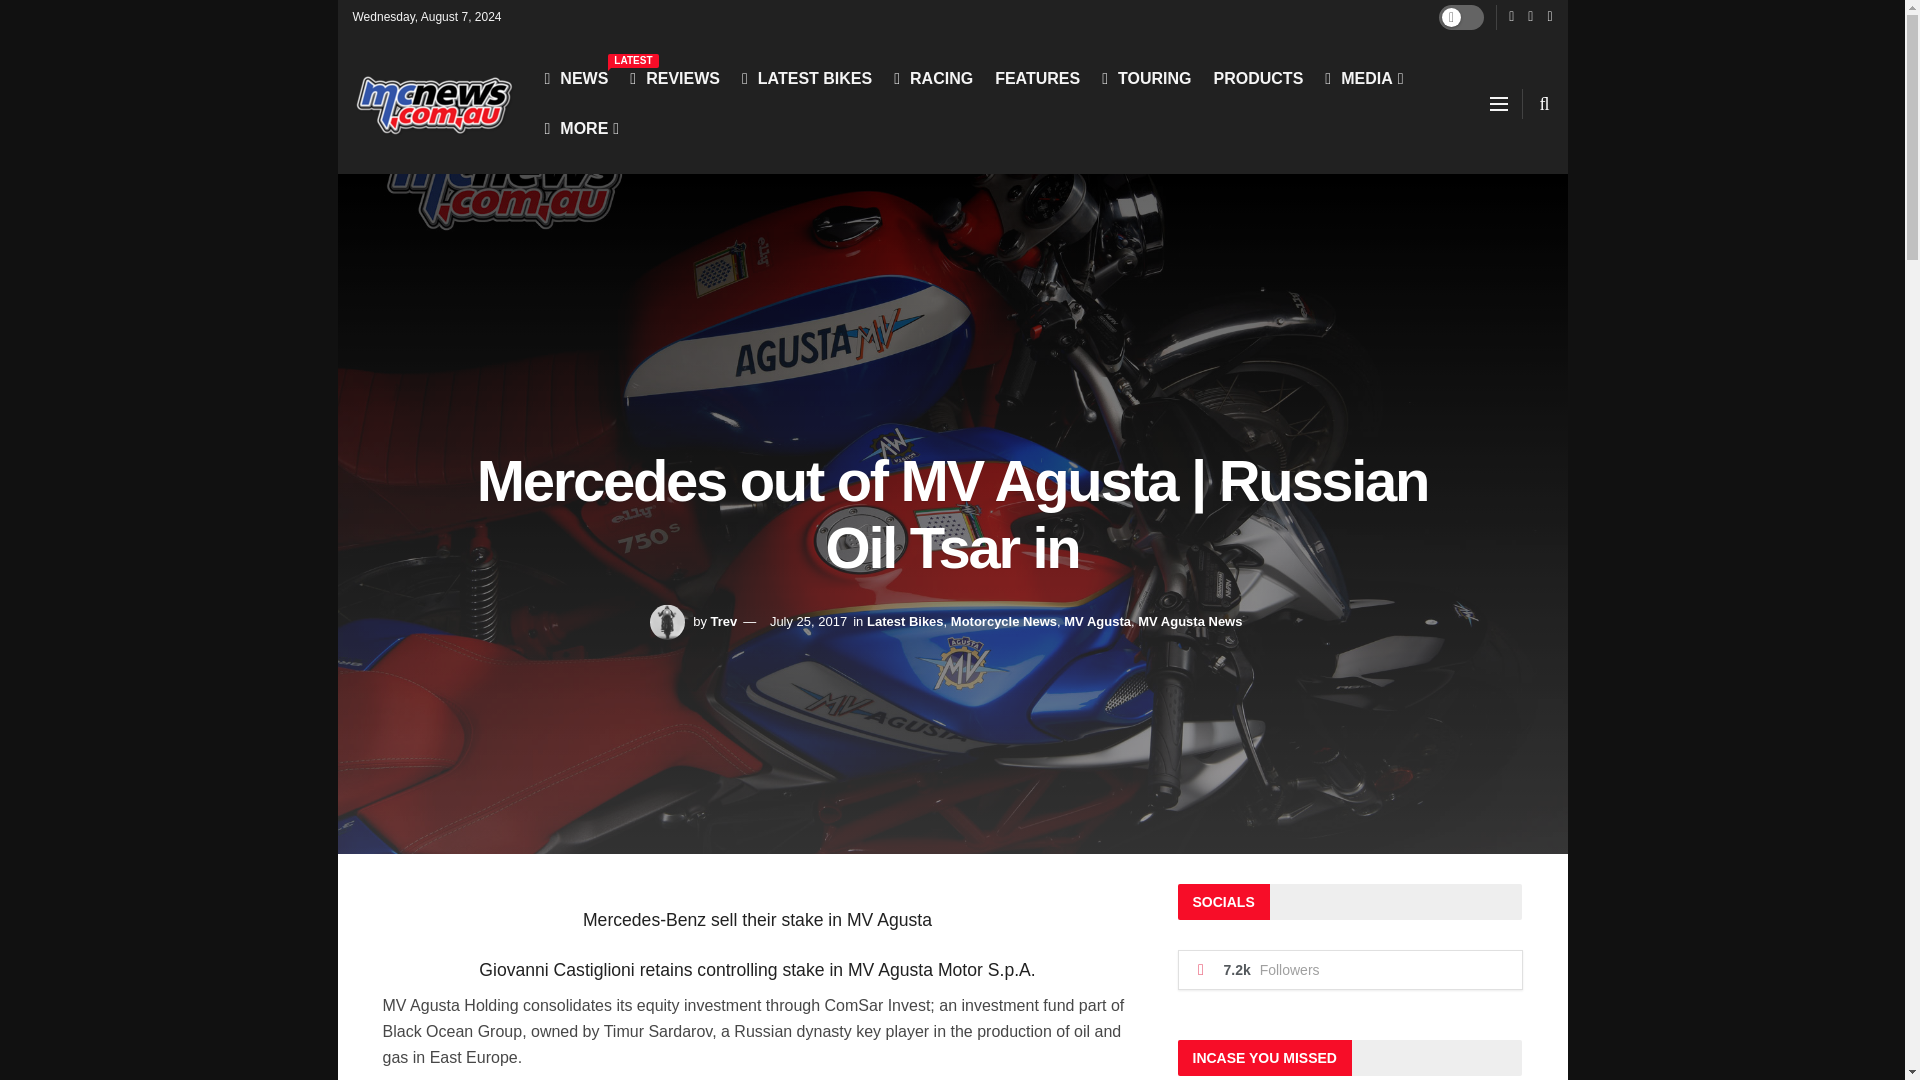 The image size is (1920, 1080). What do you see at coordinates (580, 128) in the screenshot?
I see `MORE` at bounding box center [580, 128].